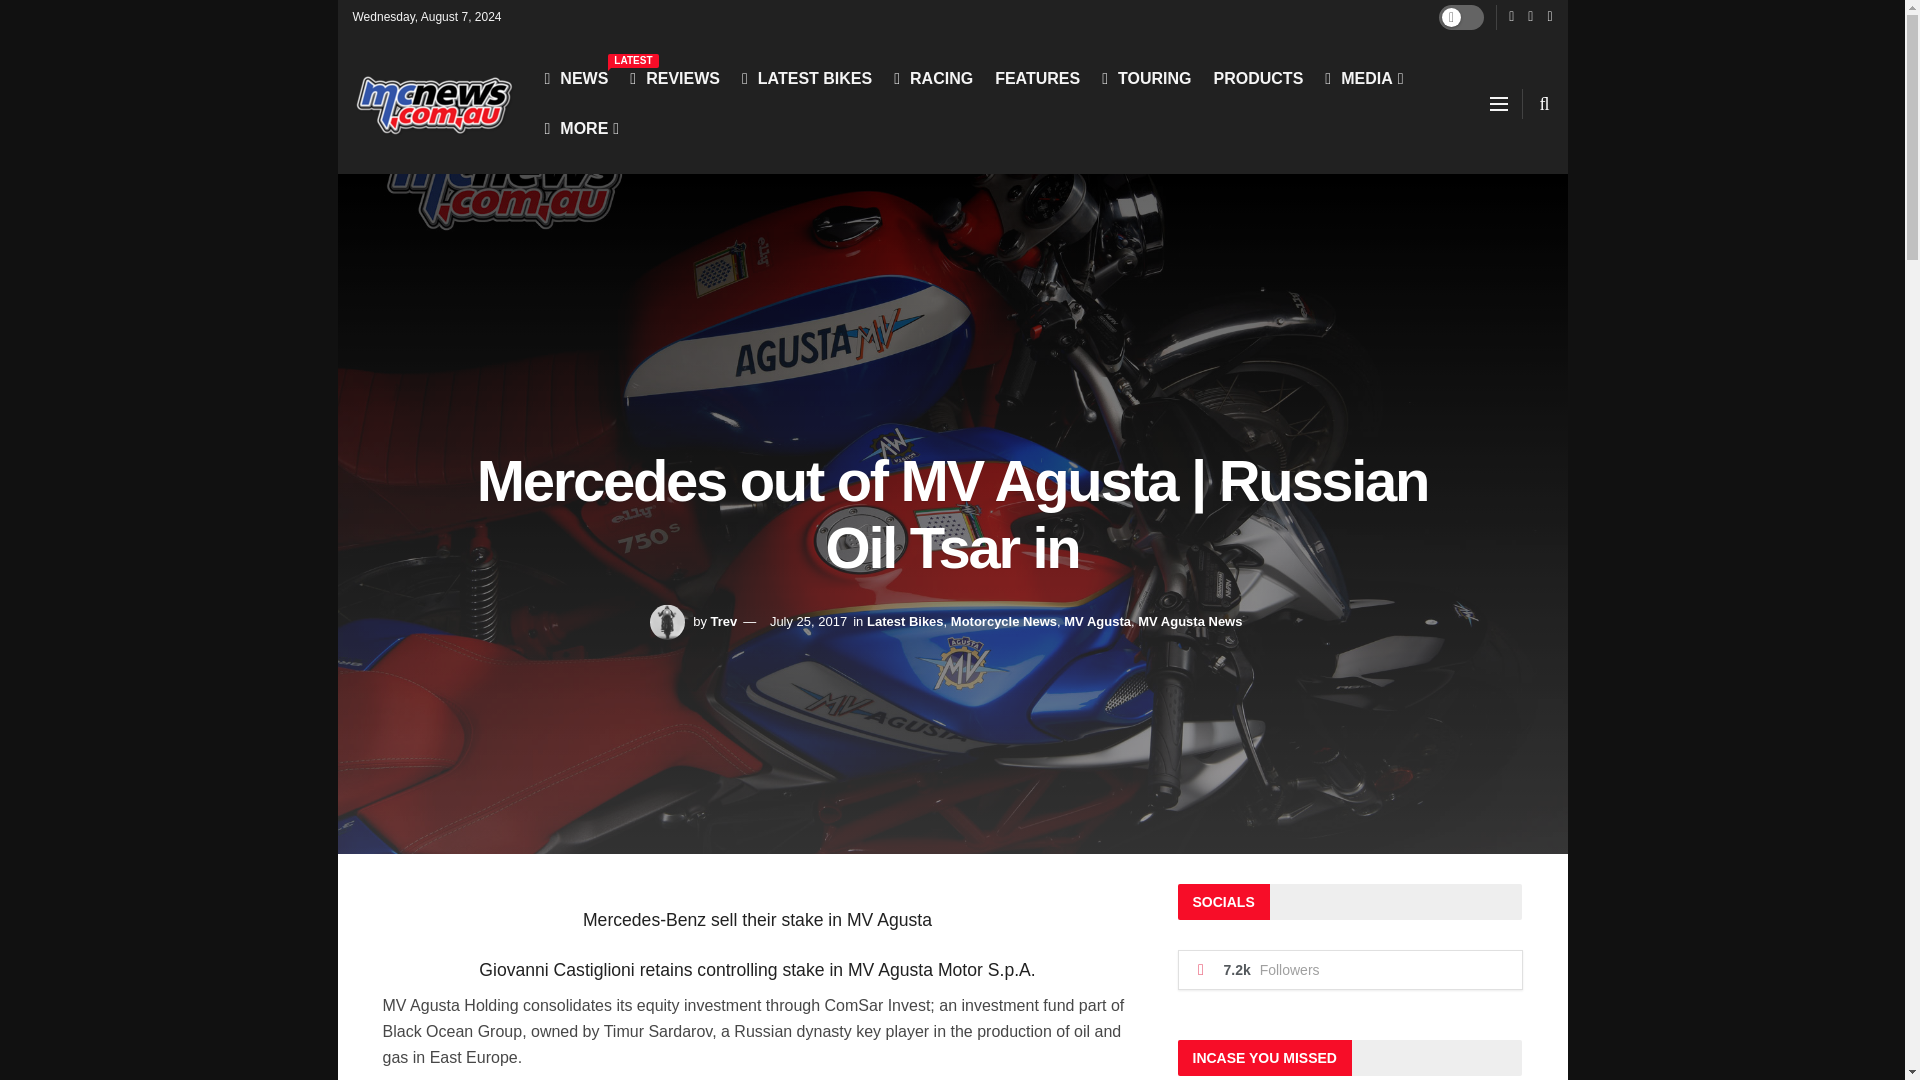 The image size is (1920, 1080). What do you see at coordinates (580, 128) in the screenshot?
I see `MORE` at bounding box center [580, 128].